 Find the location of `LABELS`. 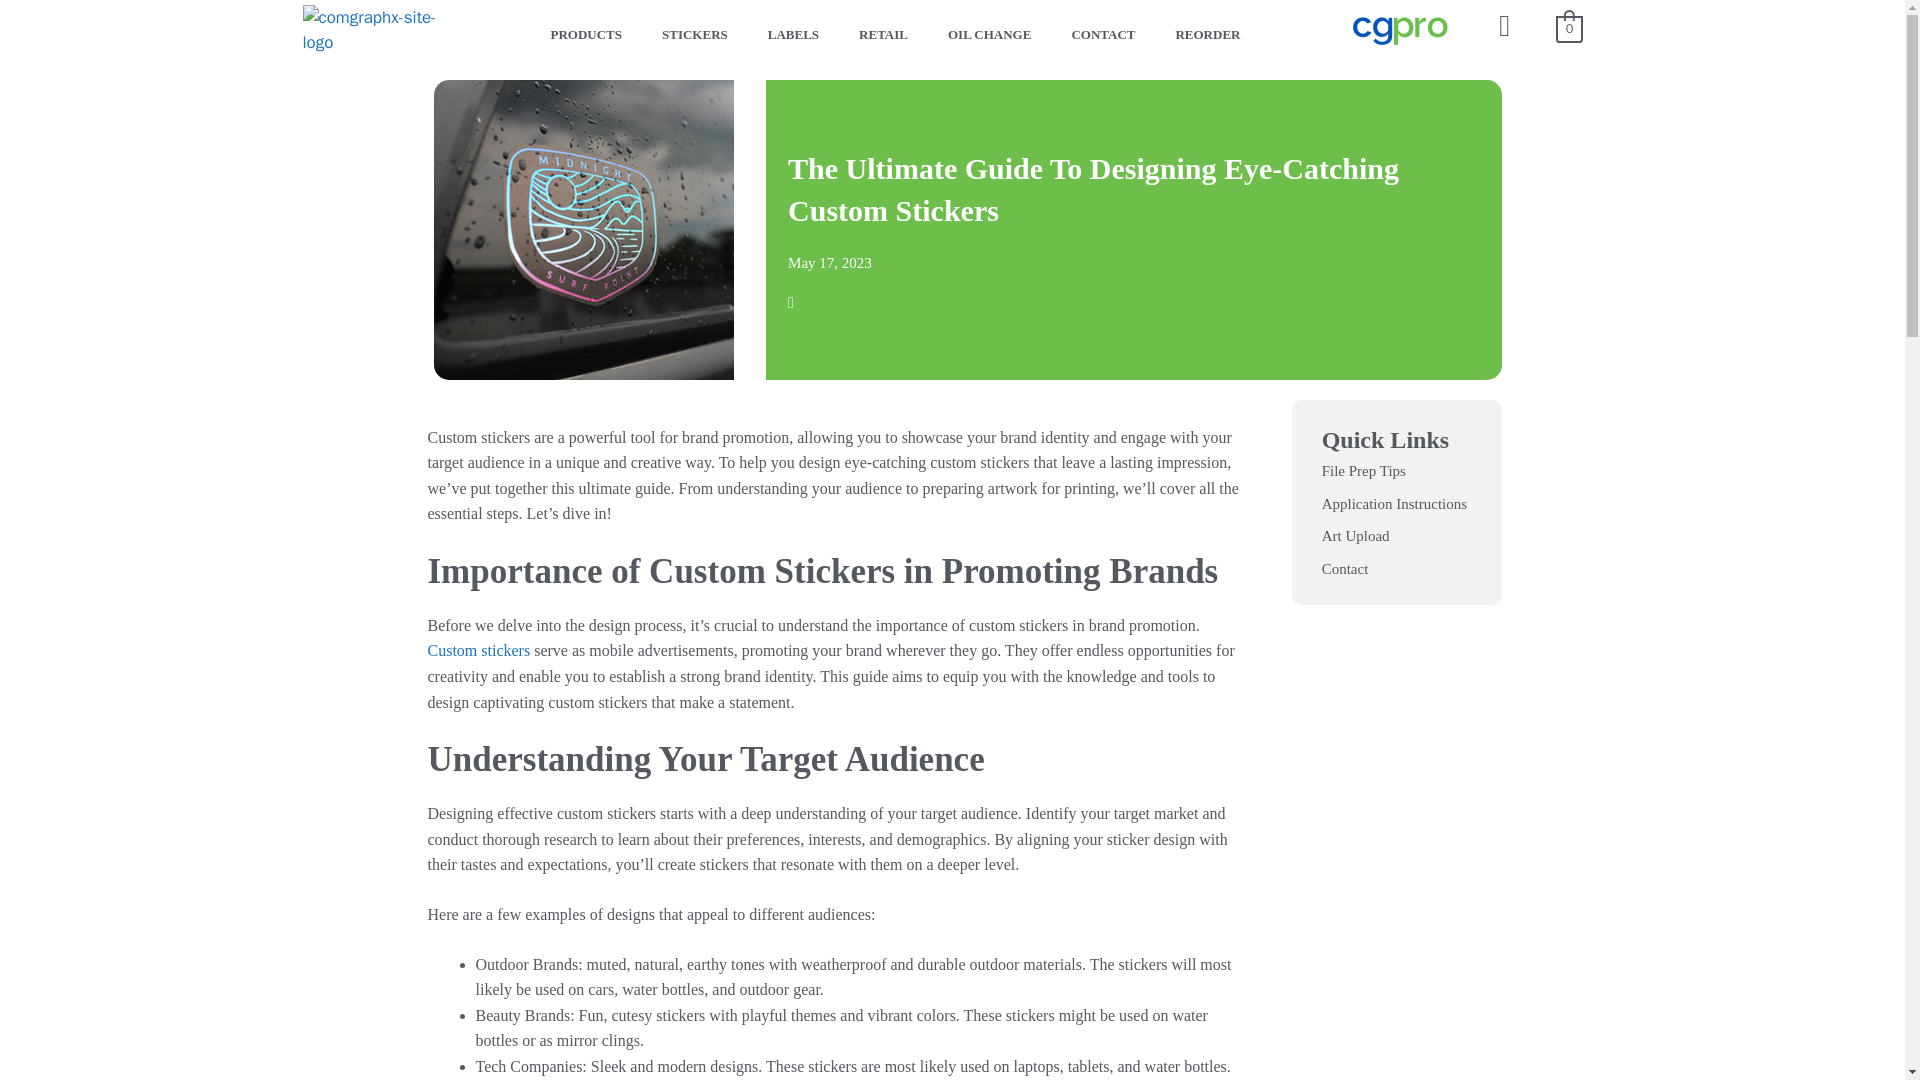

LABELS is located at coordinates (794, 30).